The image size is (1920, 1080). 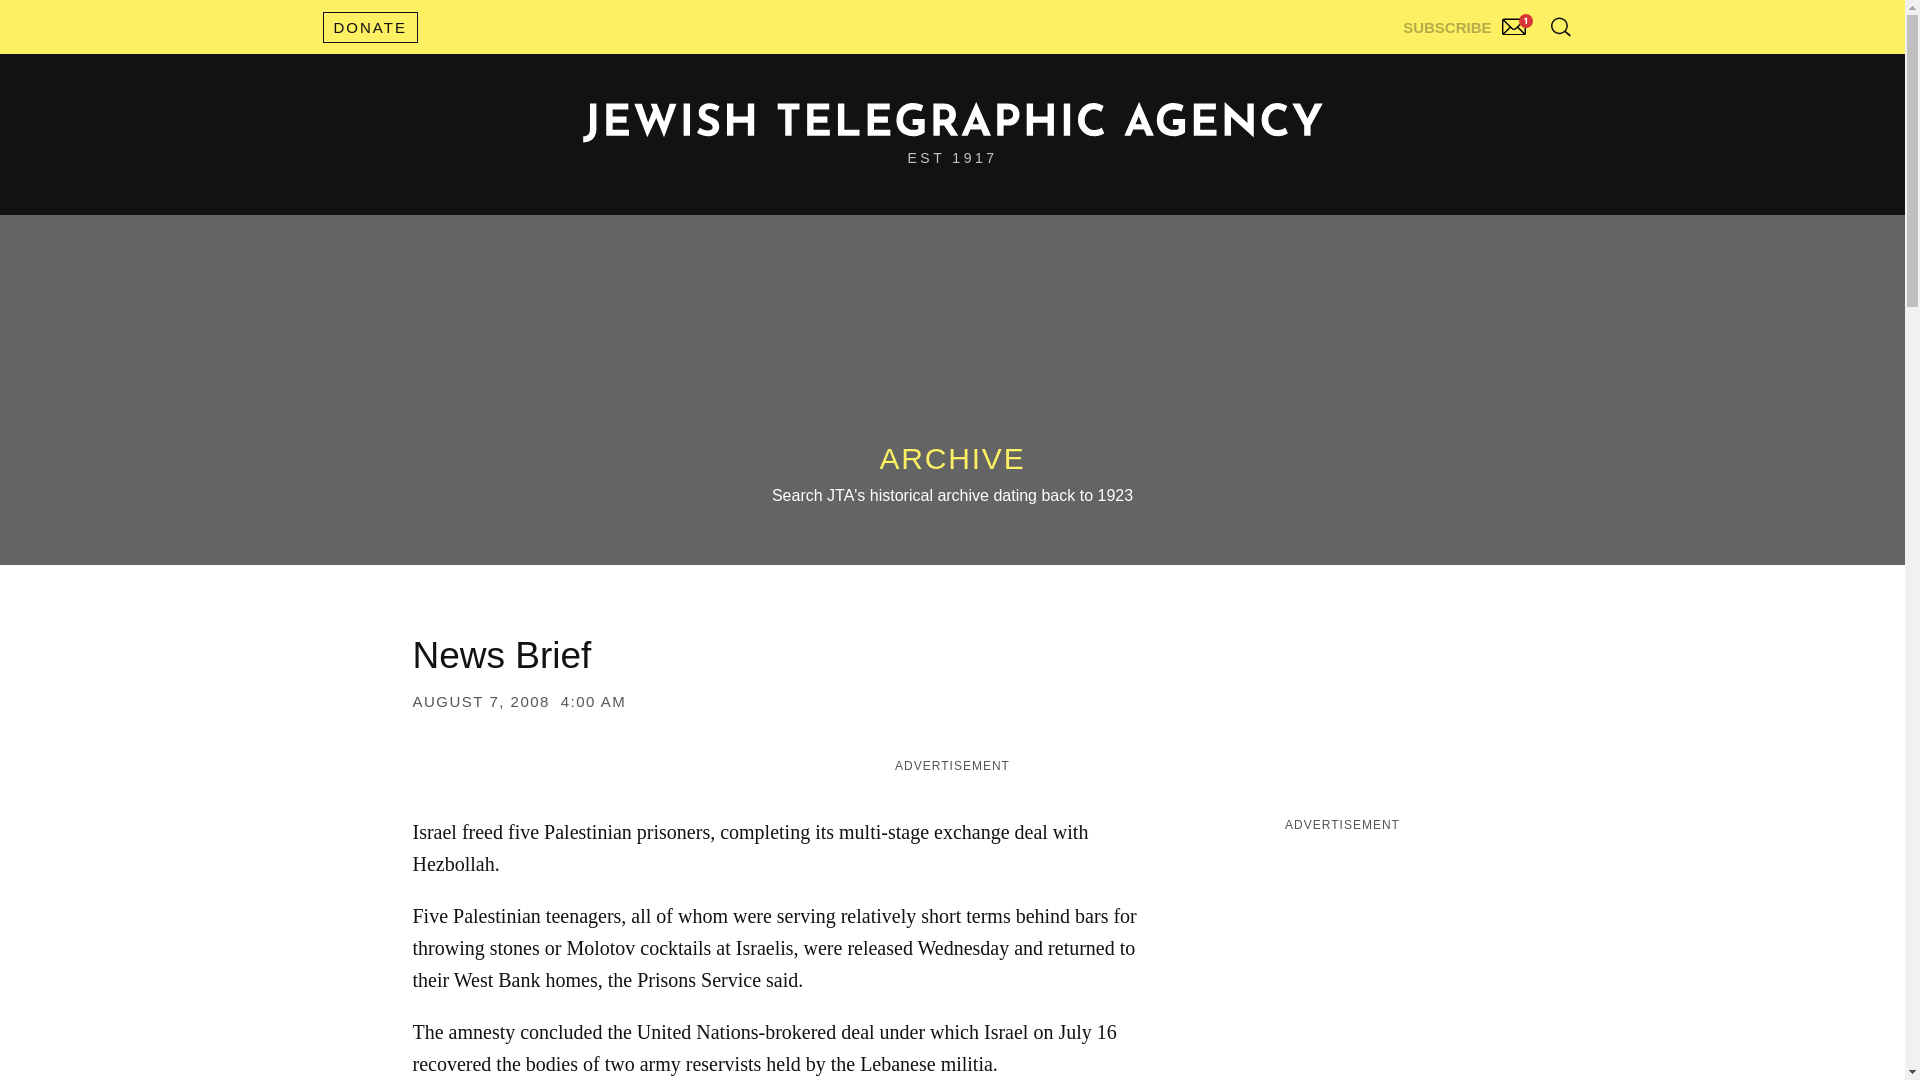 I want to click on Search, so click(x=1510, y=70).